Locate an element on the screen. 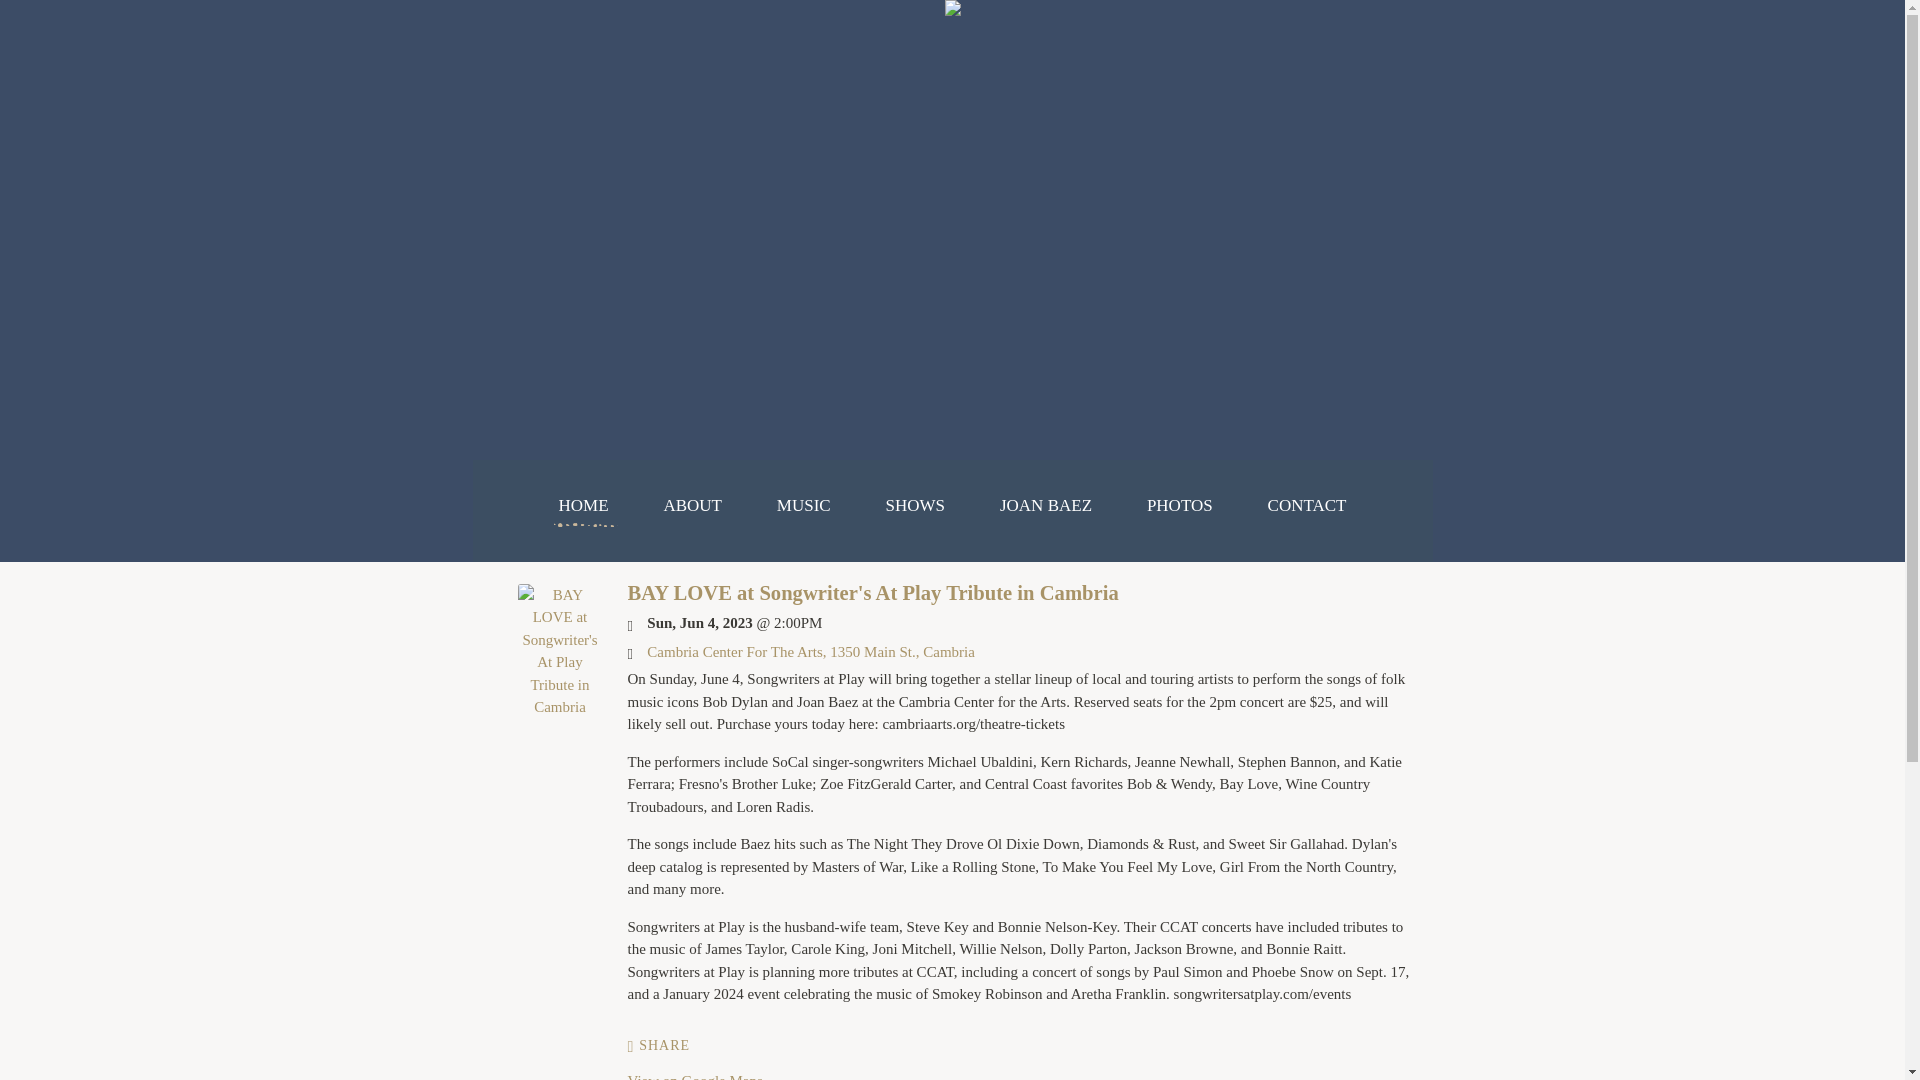 The image size is (1920, 1080). ABOUT is located at coordinates (692, 506).